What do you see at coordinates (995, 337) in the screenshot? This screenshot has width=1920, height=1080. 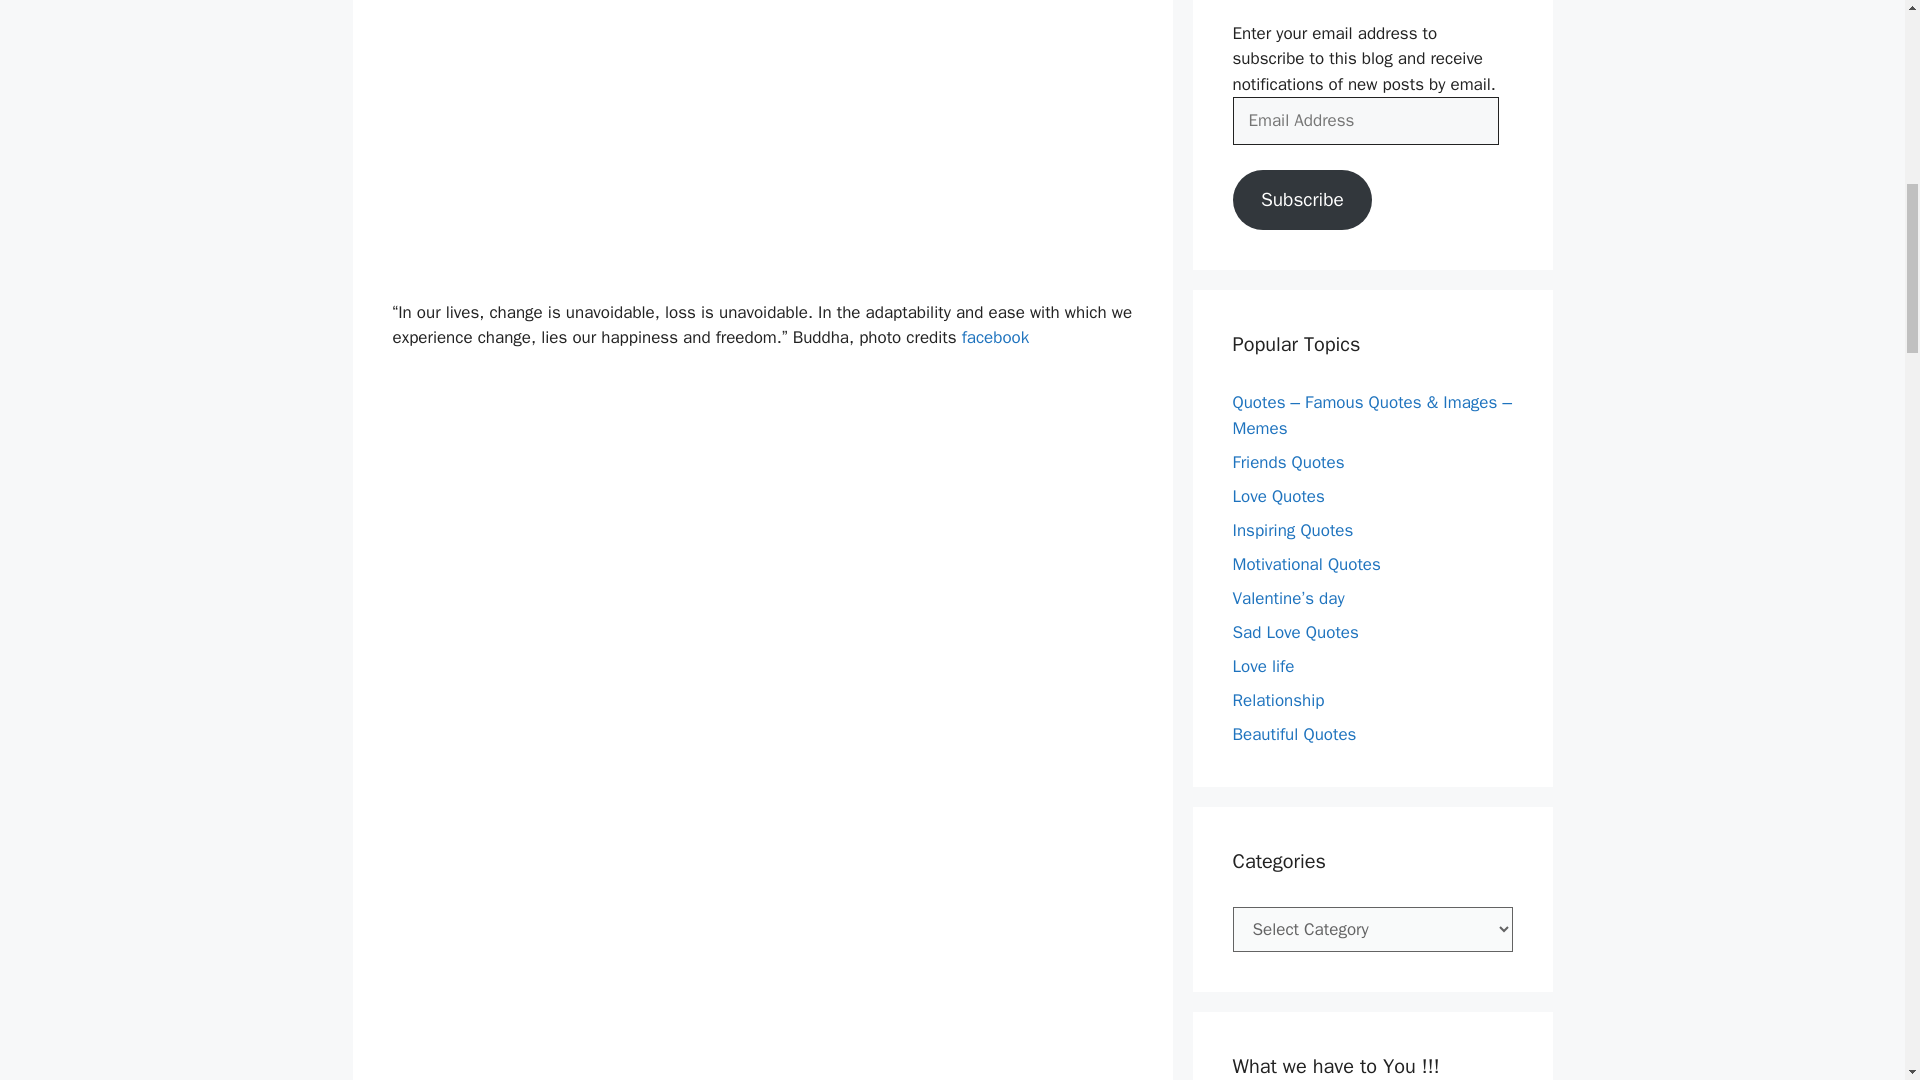 I see `facebook` at bounding box center [995, 337].